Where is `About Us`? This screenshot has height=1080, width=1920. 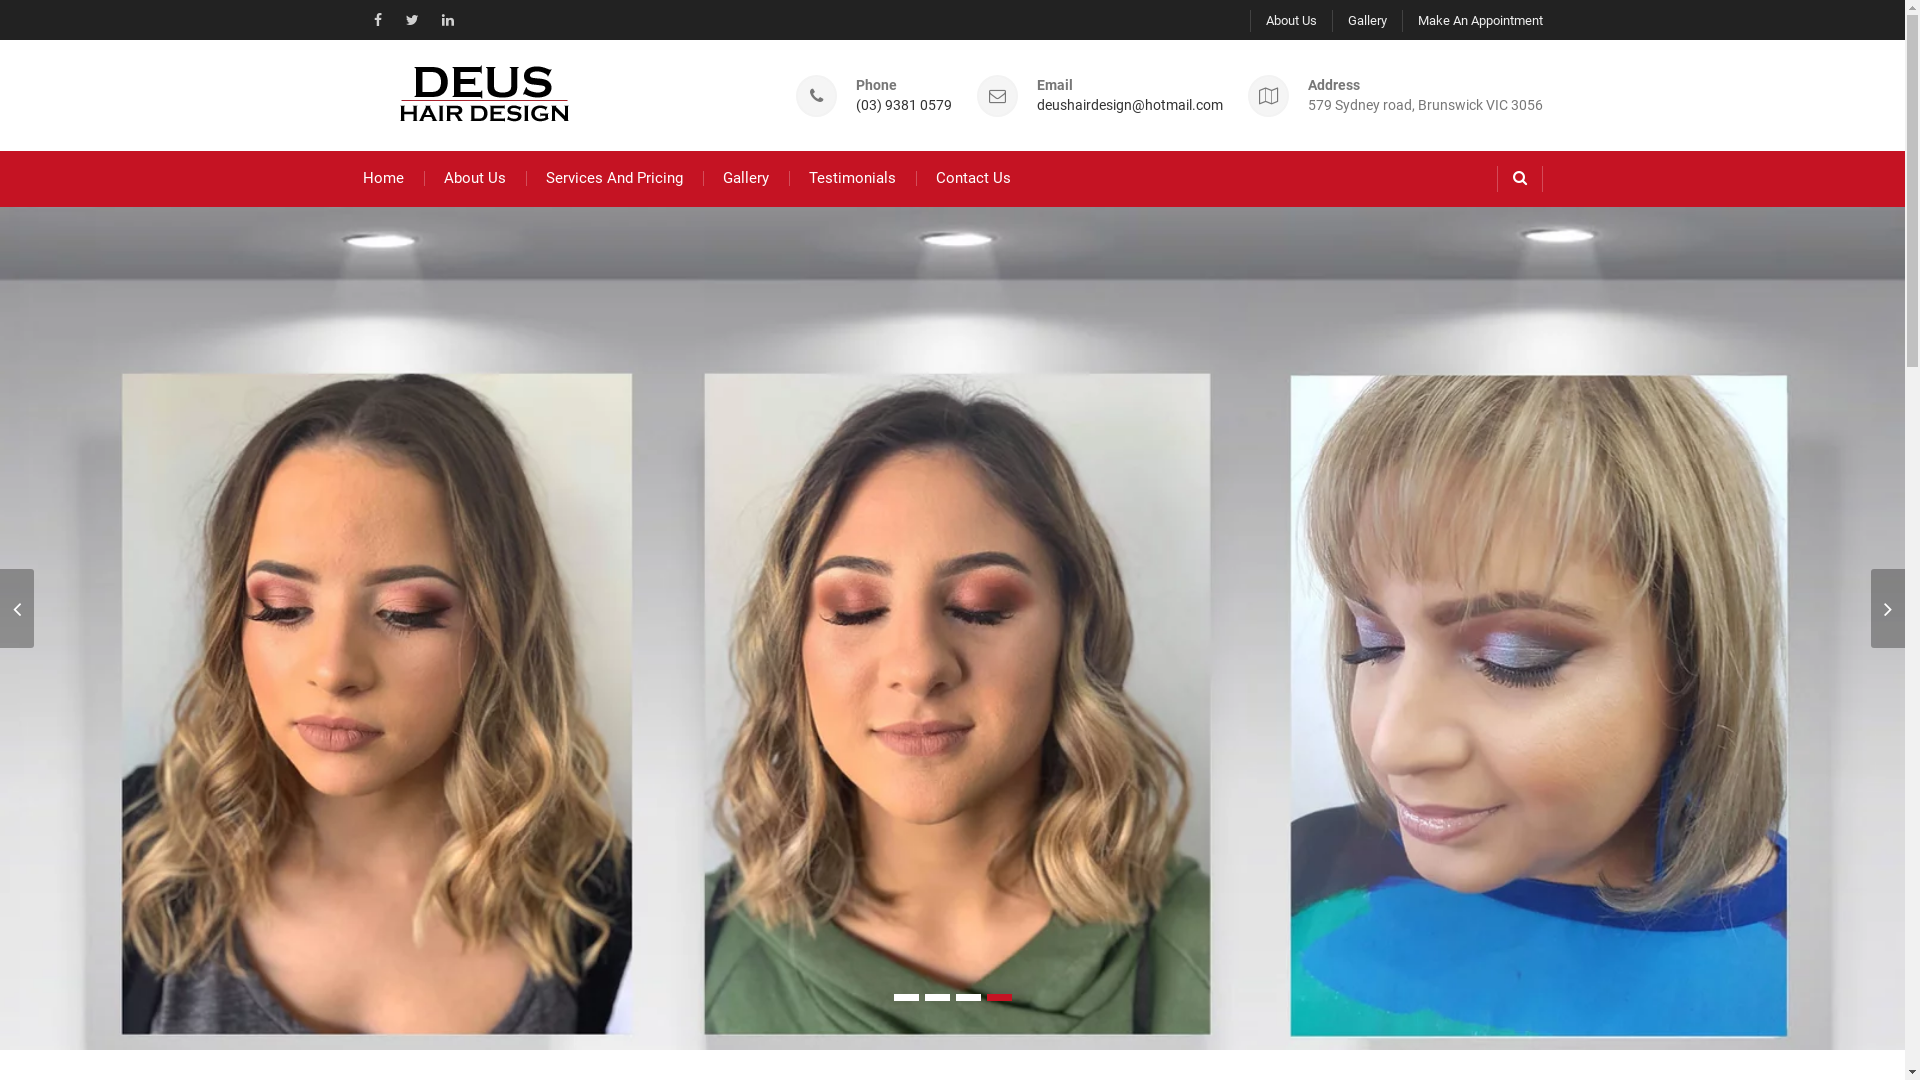
About Us is located at coordinates (475, 179).